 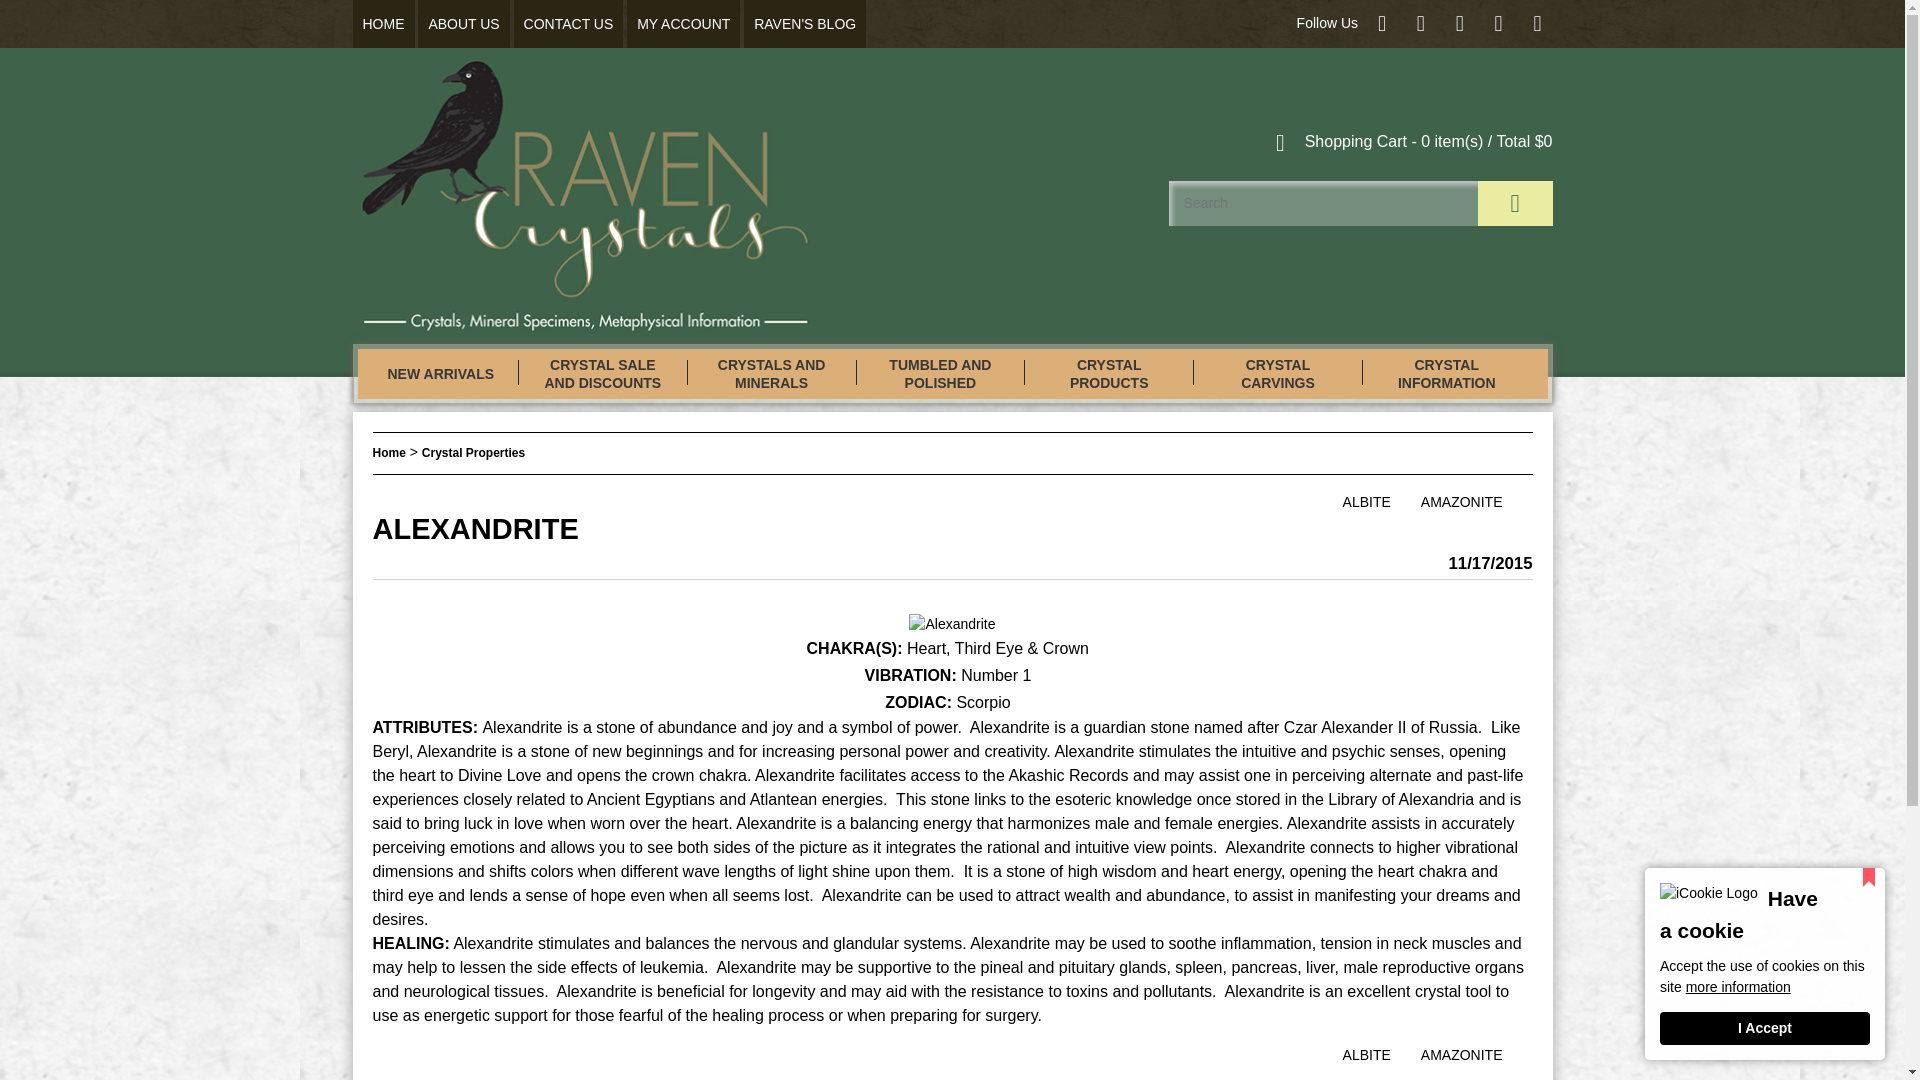 I want to click on TUMBLED AND POLISHED, so click(x=940, y=374).